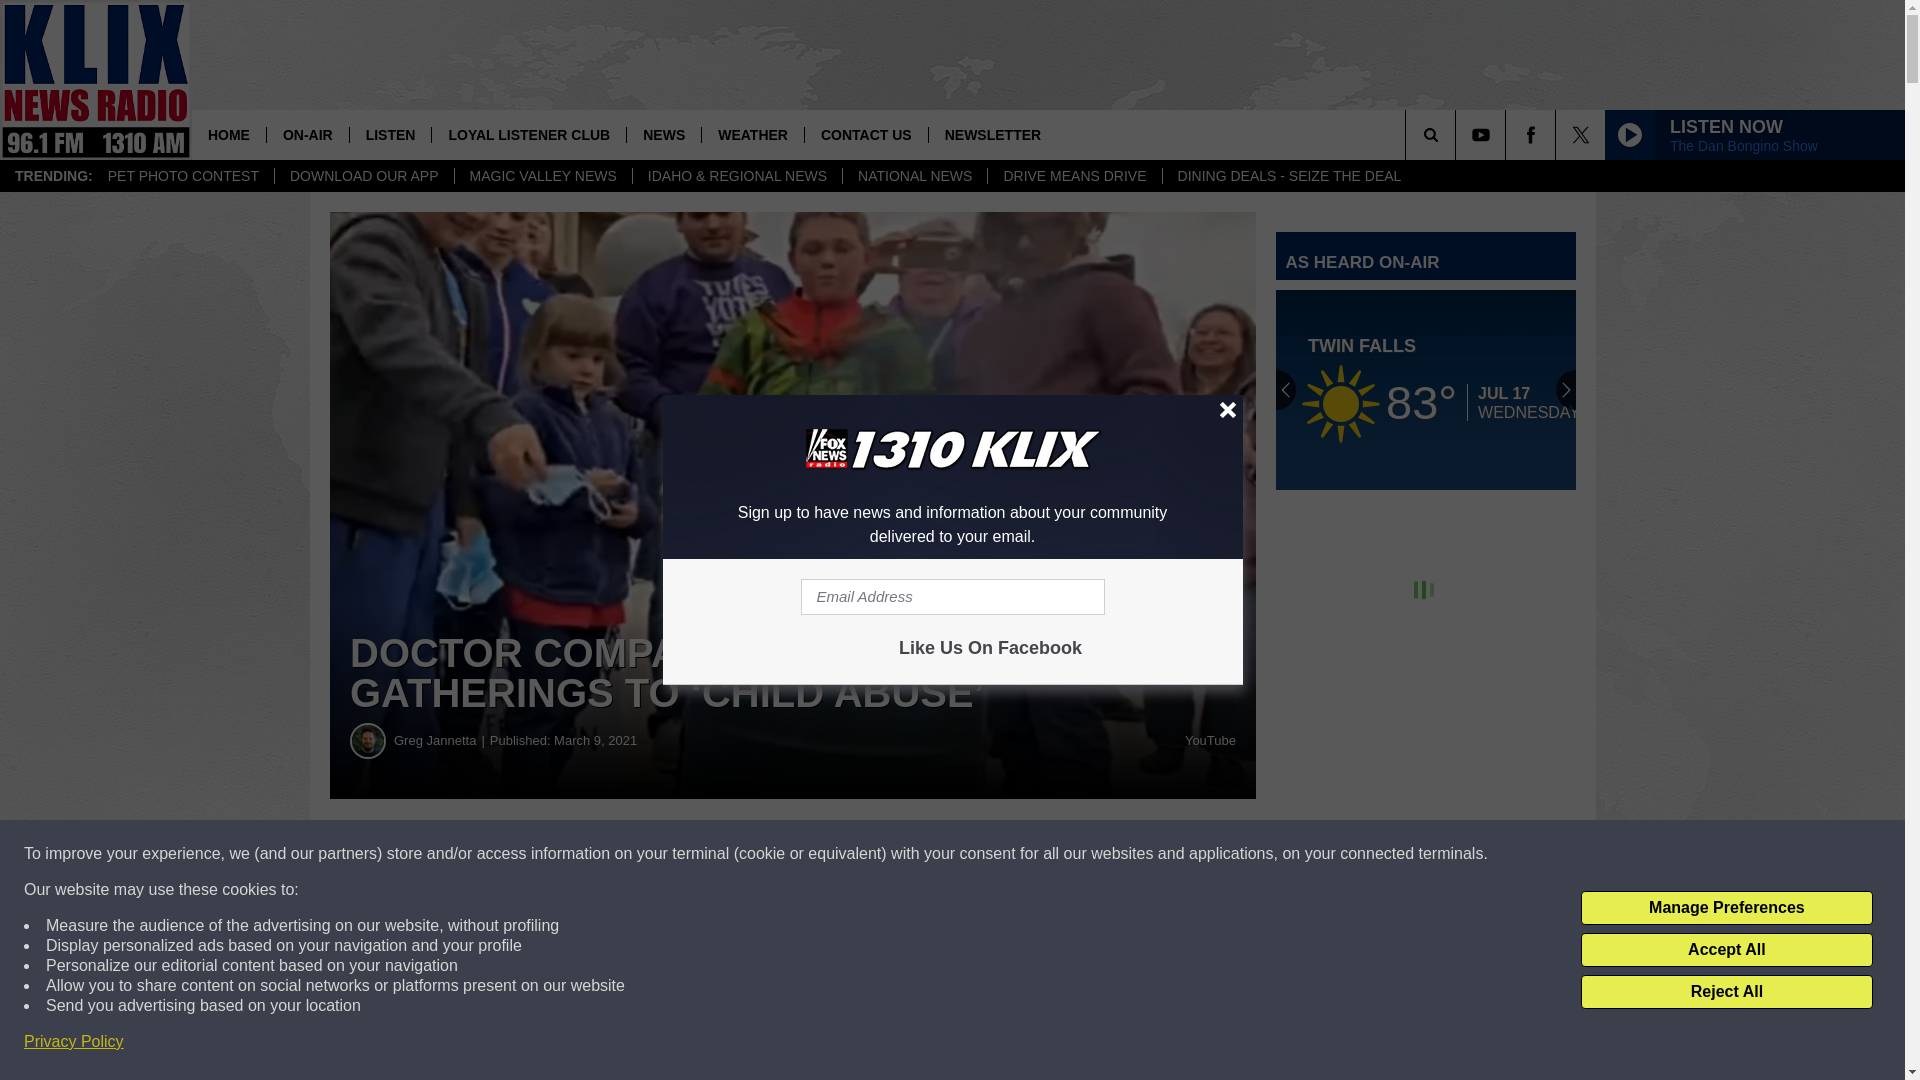 Image resolution: width=1920 pixels, height=1080 pixels. I want to click on Reject All, so click(1726, 992).